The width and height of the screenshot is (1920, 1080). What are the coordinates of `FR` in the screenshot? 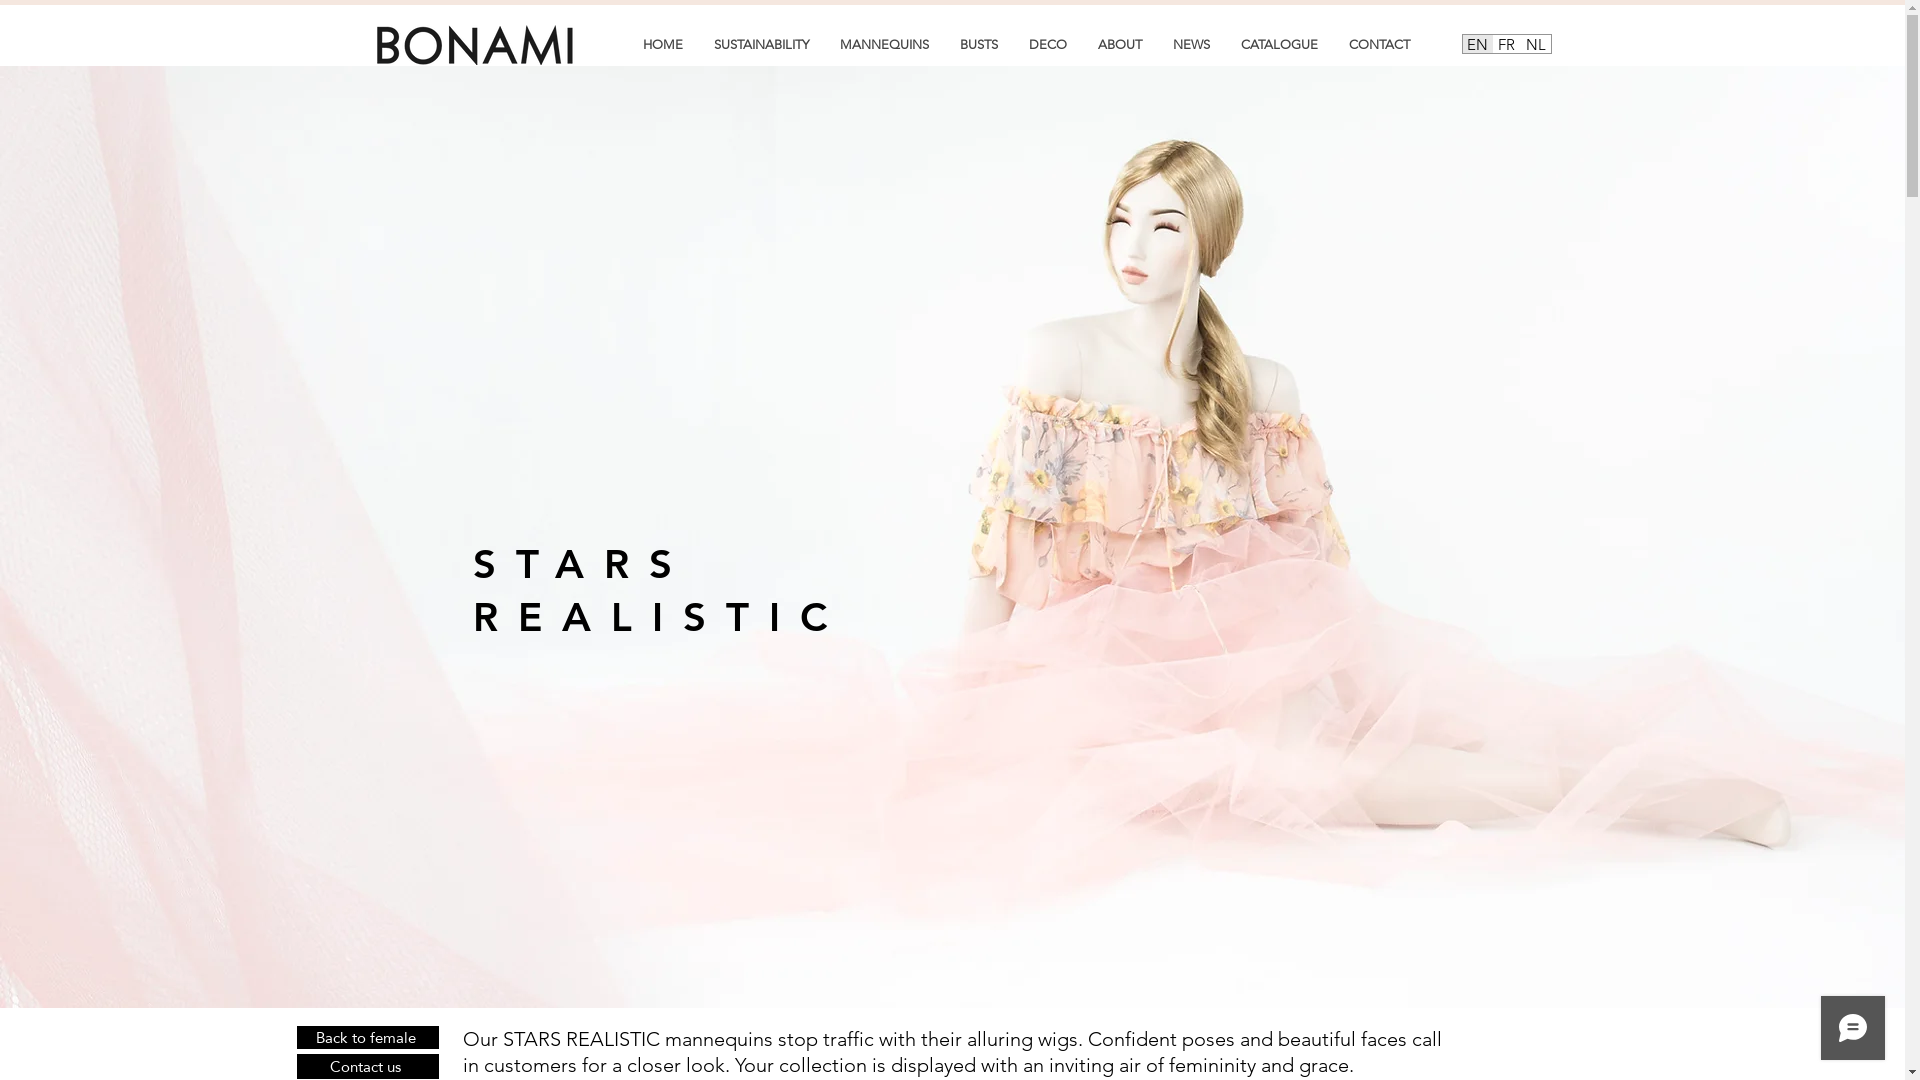 It's located at (1506, 44).